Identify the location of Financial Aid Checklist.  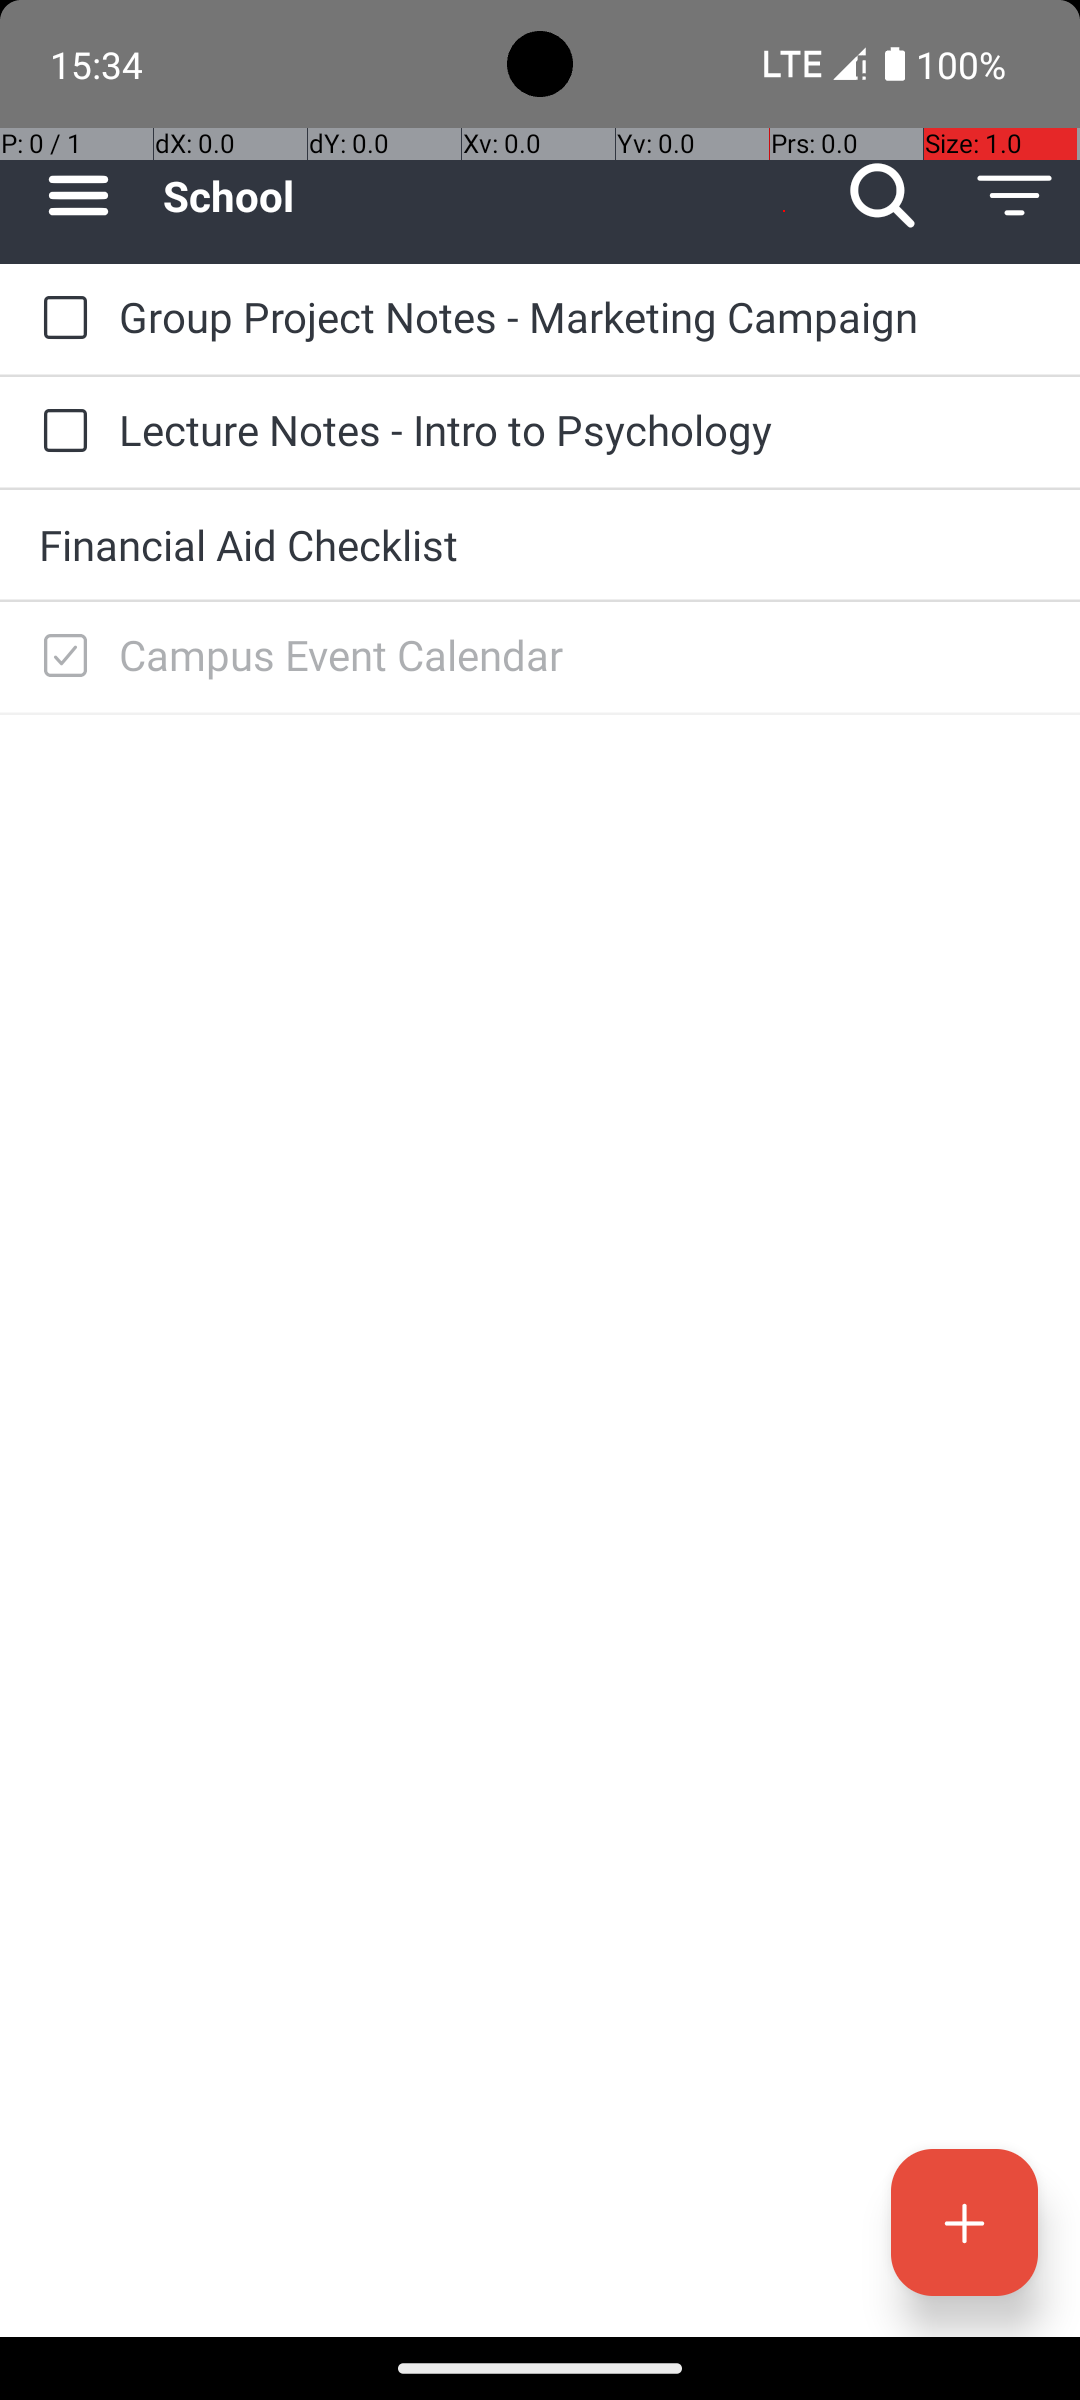
(540, 544).